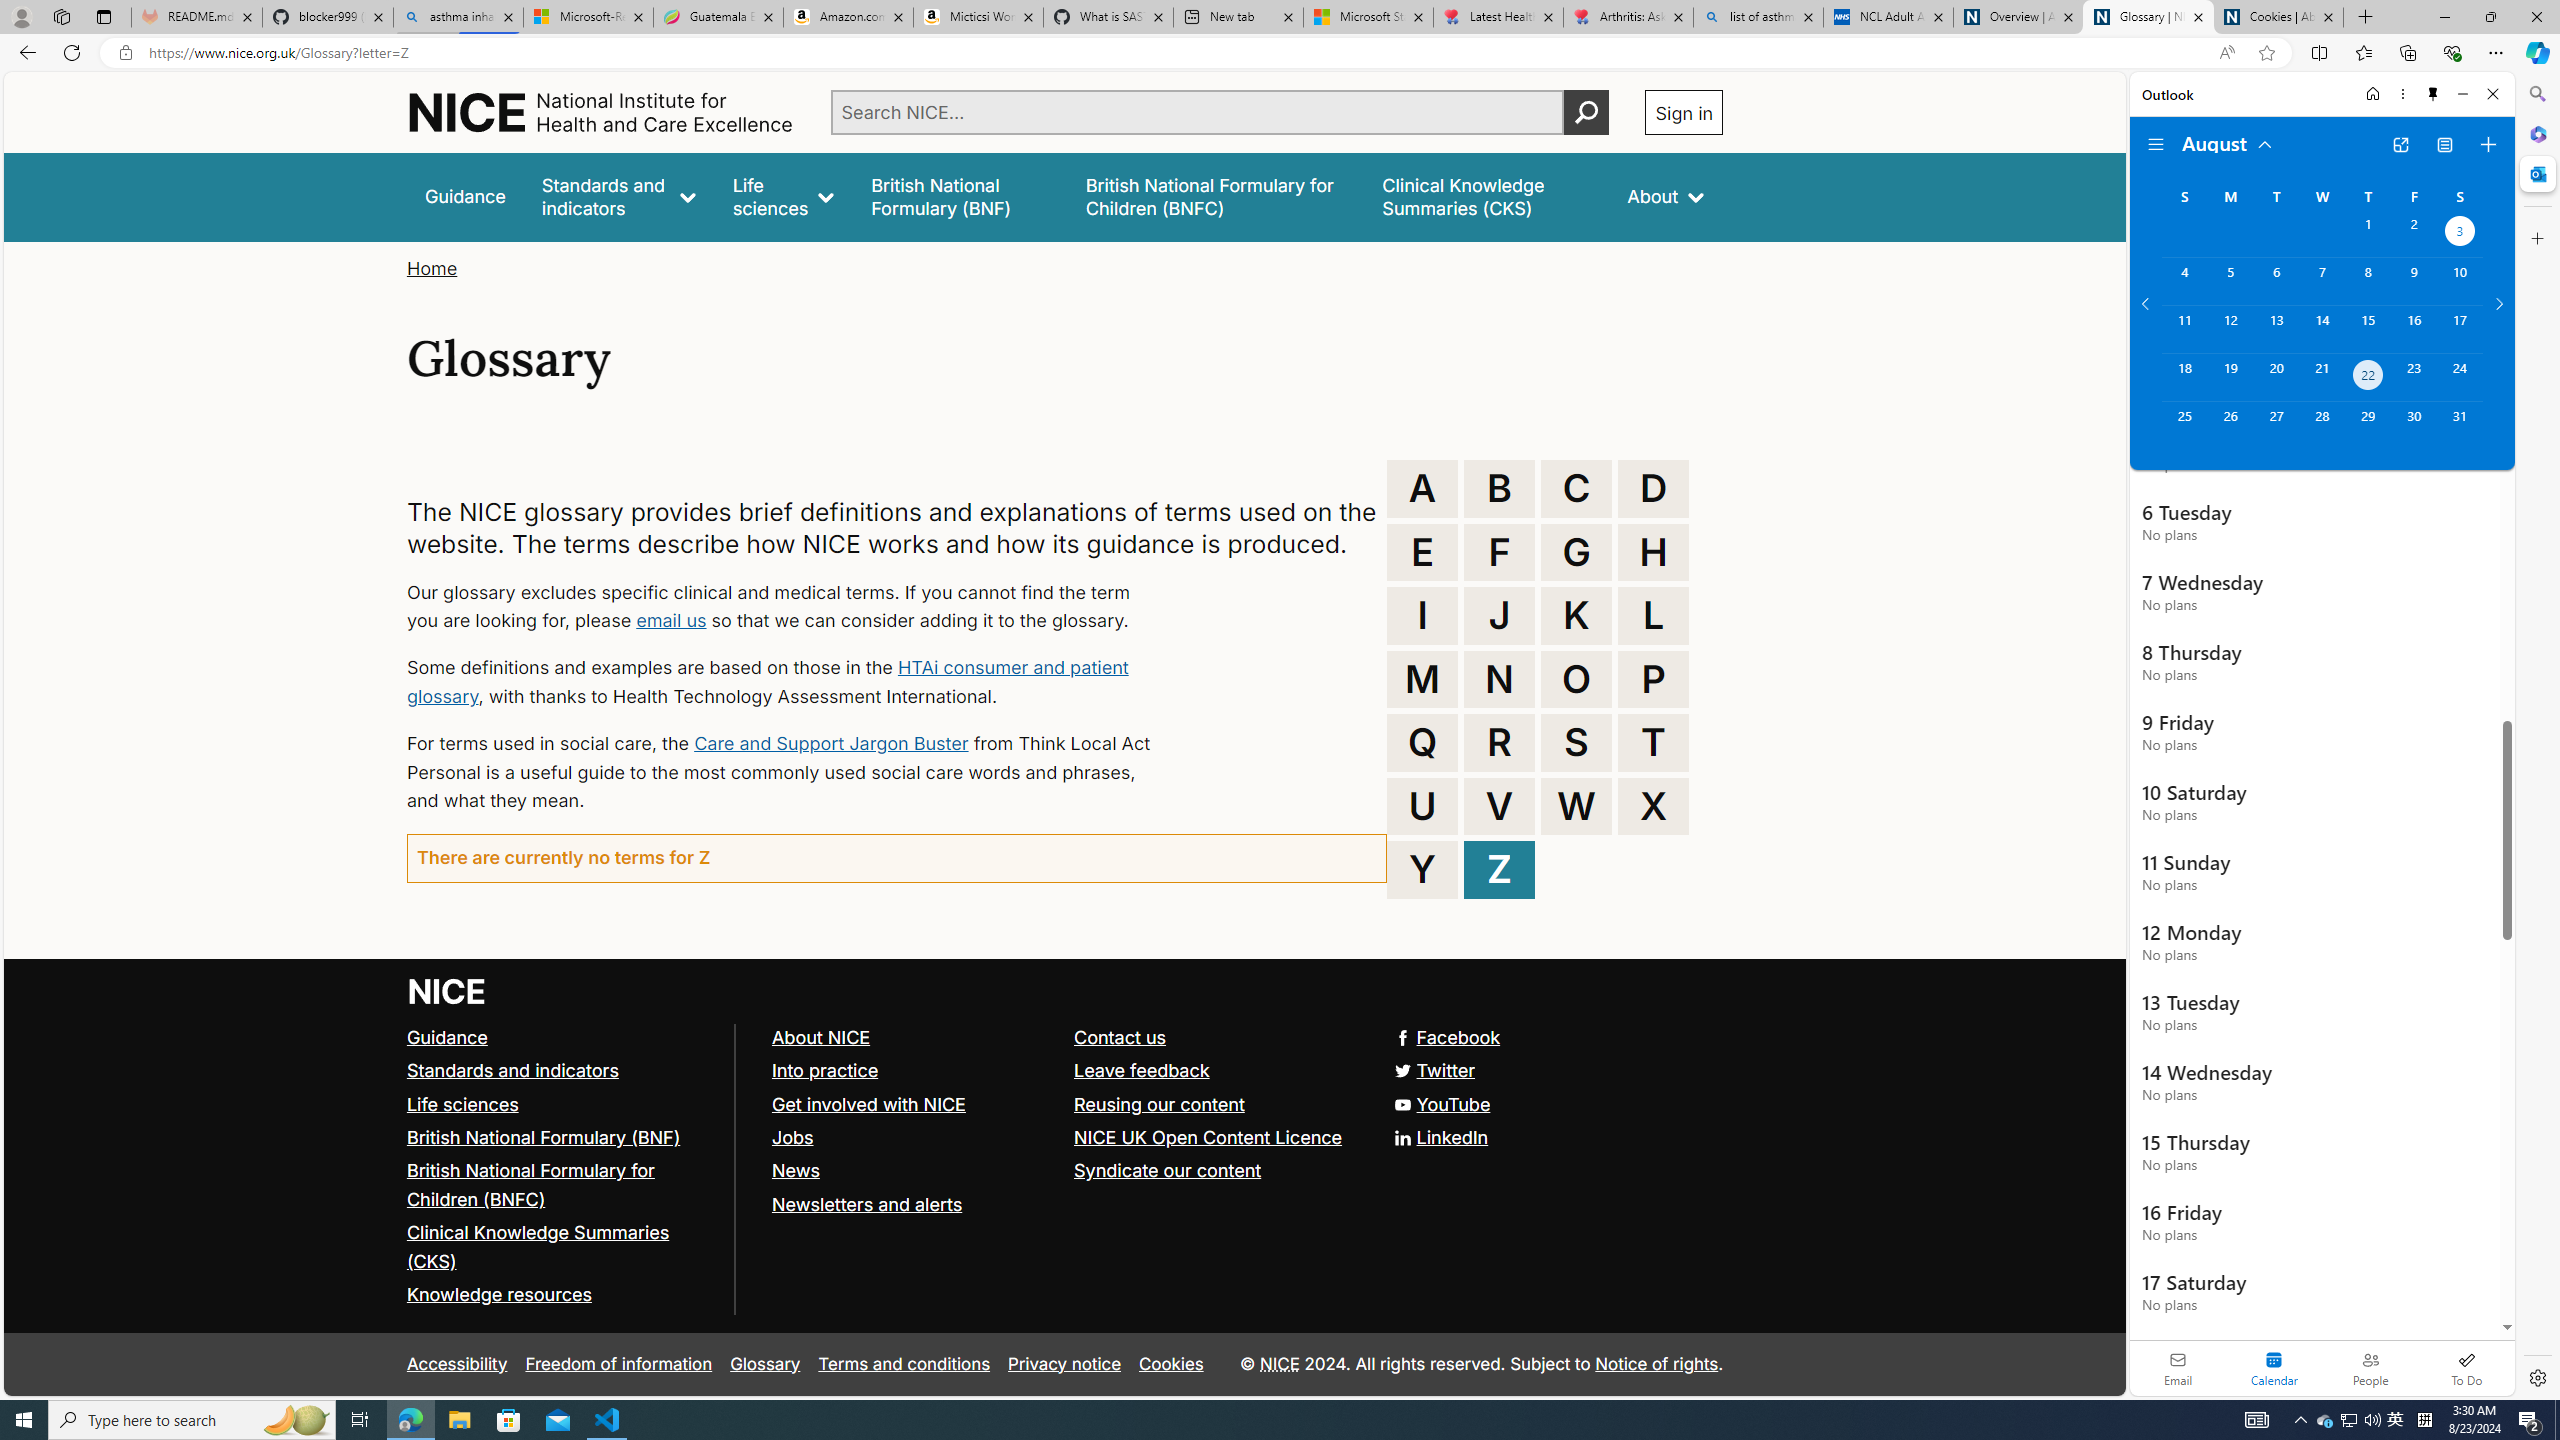 This screenshot has width=2560, height=1440. Describe the element at coordinates (1423, 742) in the screenshot. I see `Q` at that location.